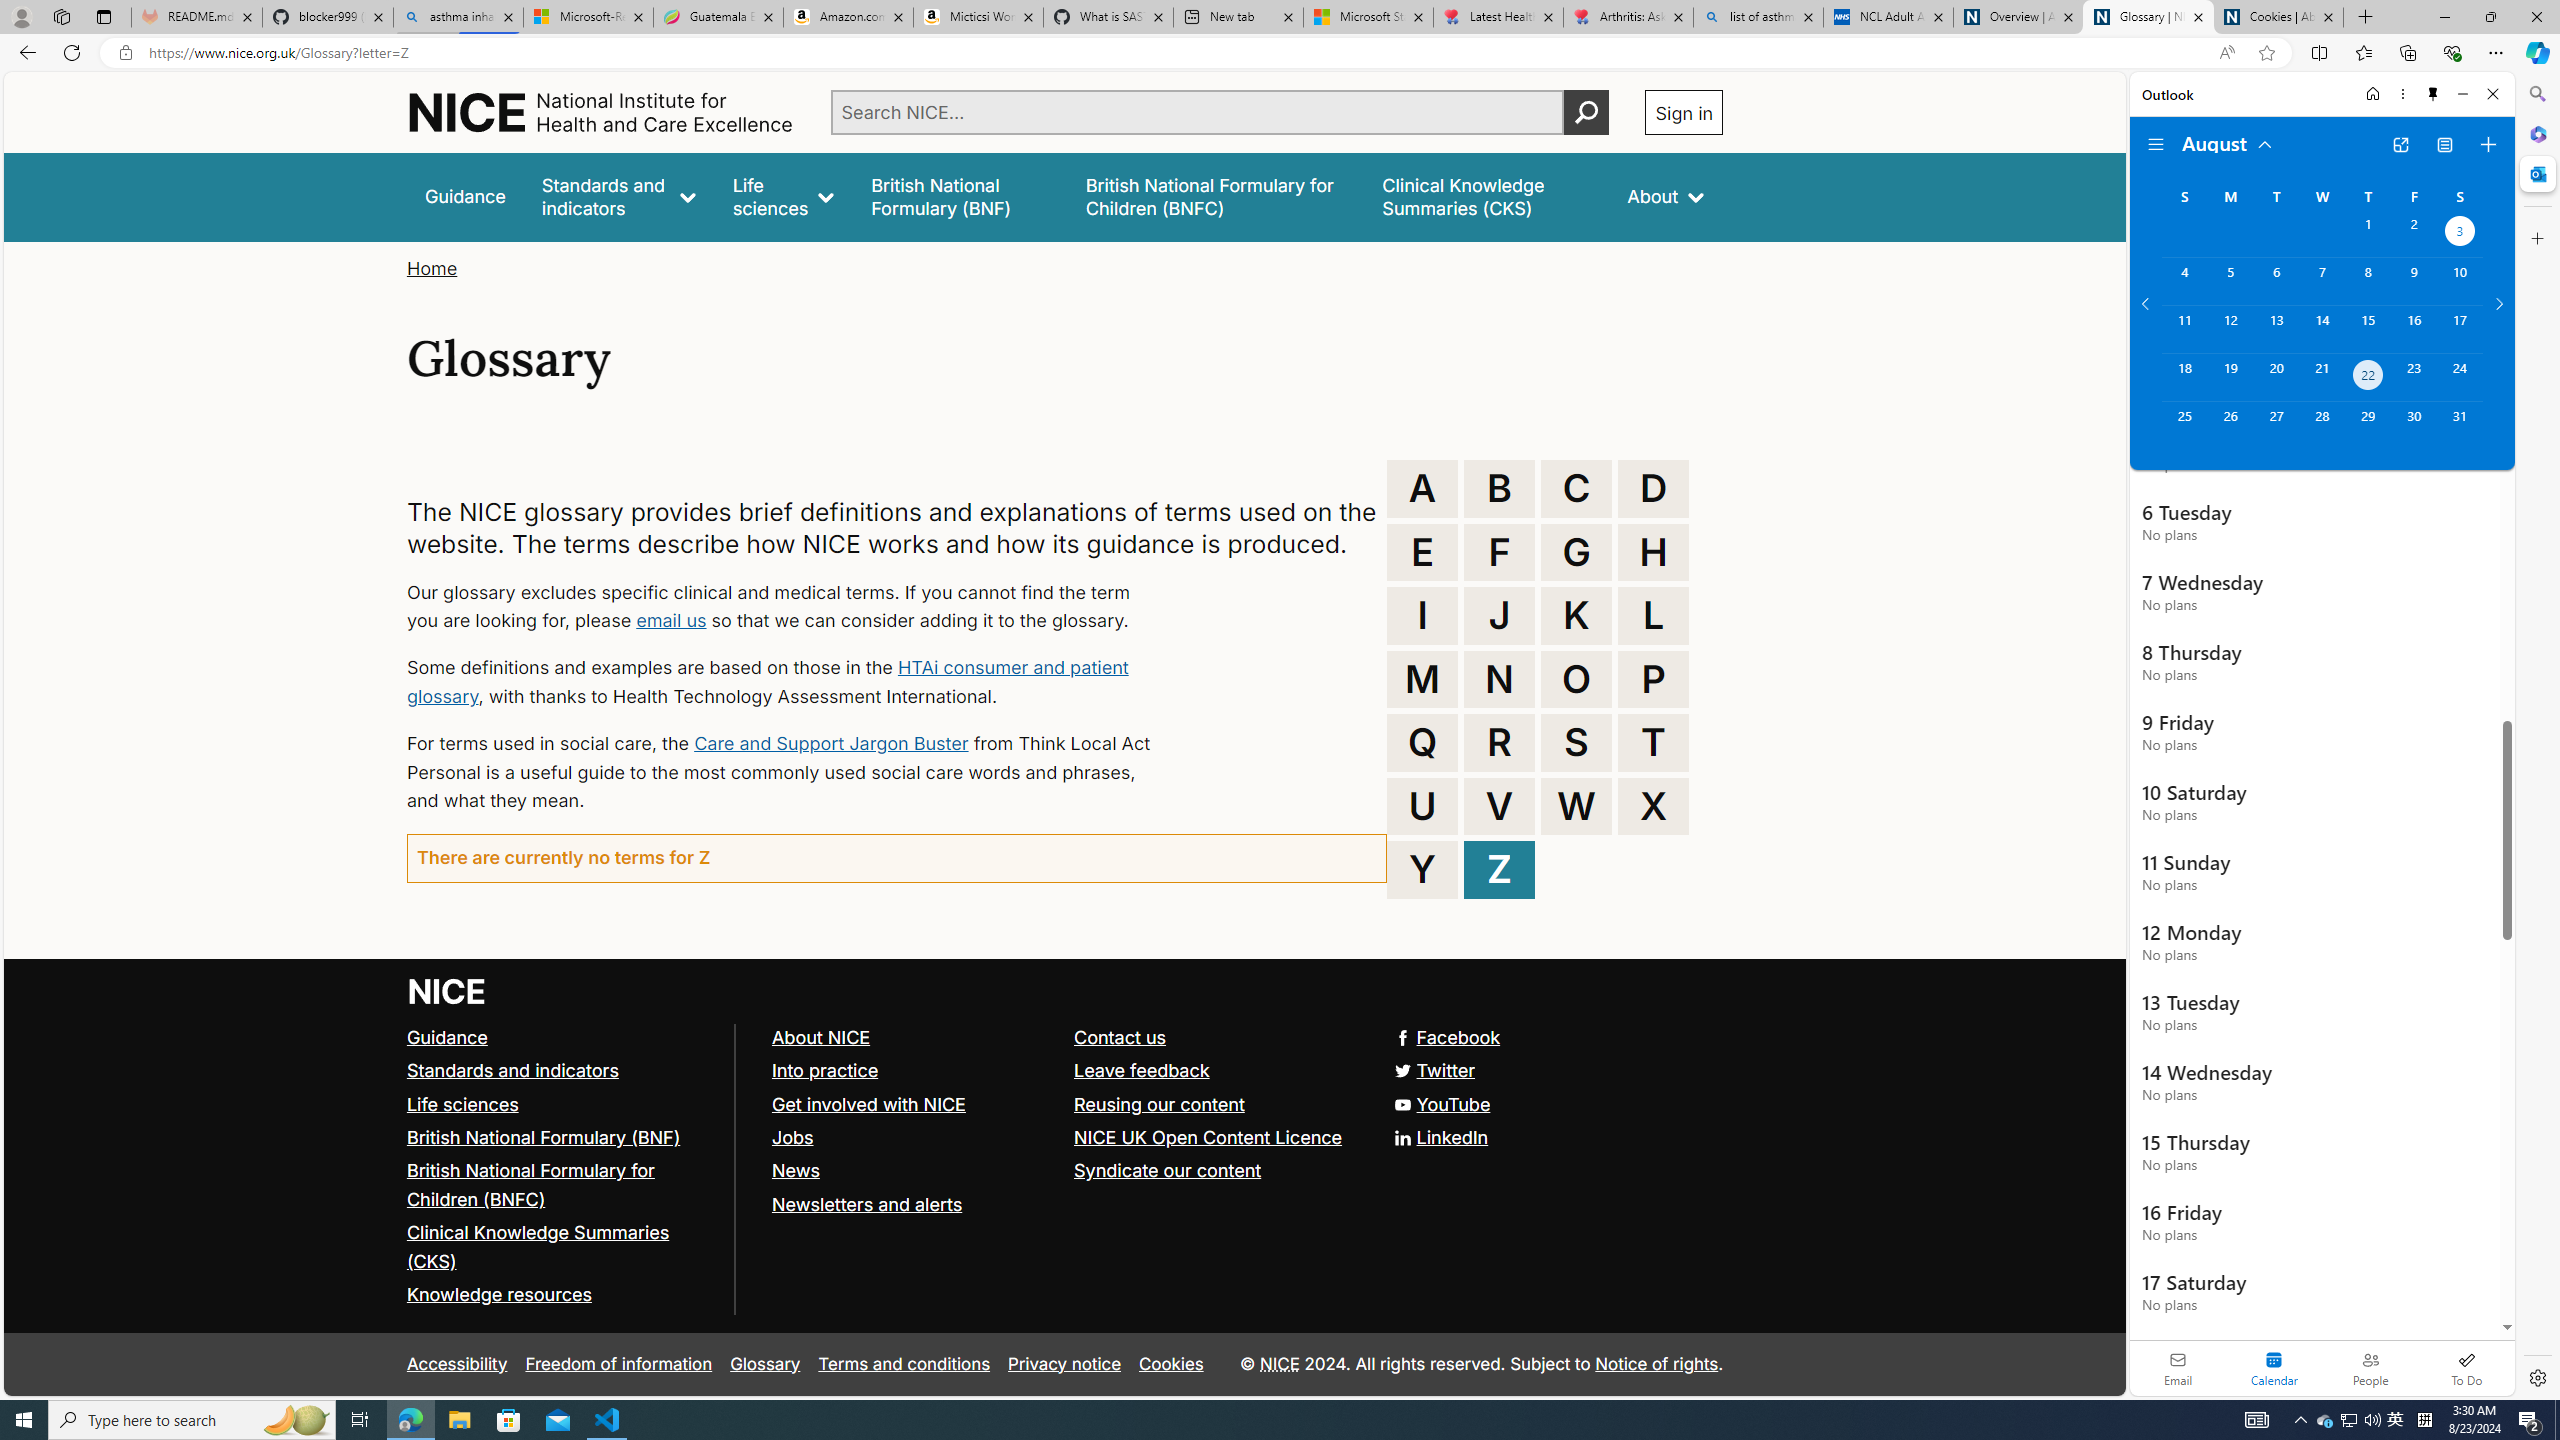 This screenshot has width=2560, height=1440. Describe the element at coordinates (1423, 742) in the screenshot. I see `Q` at that location.